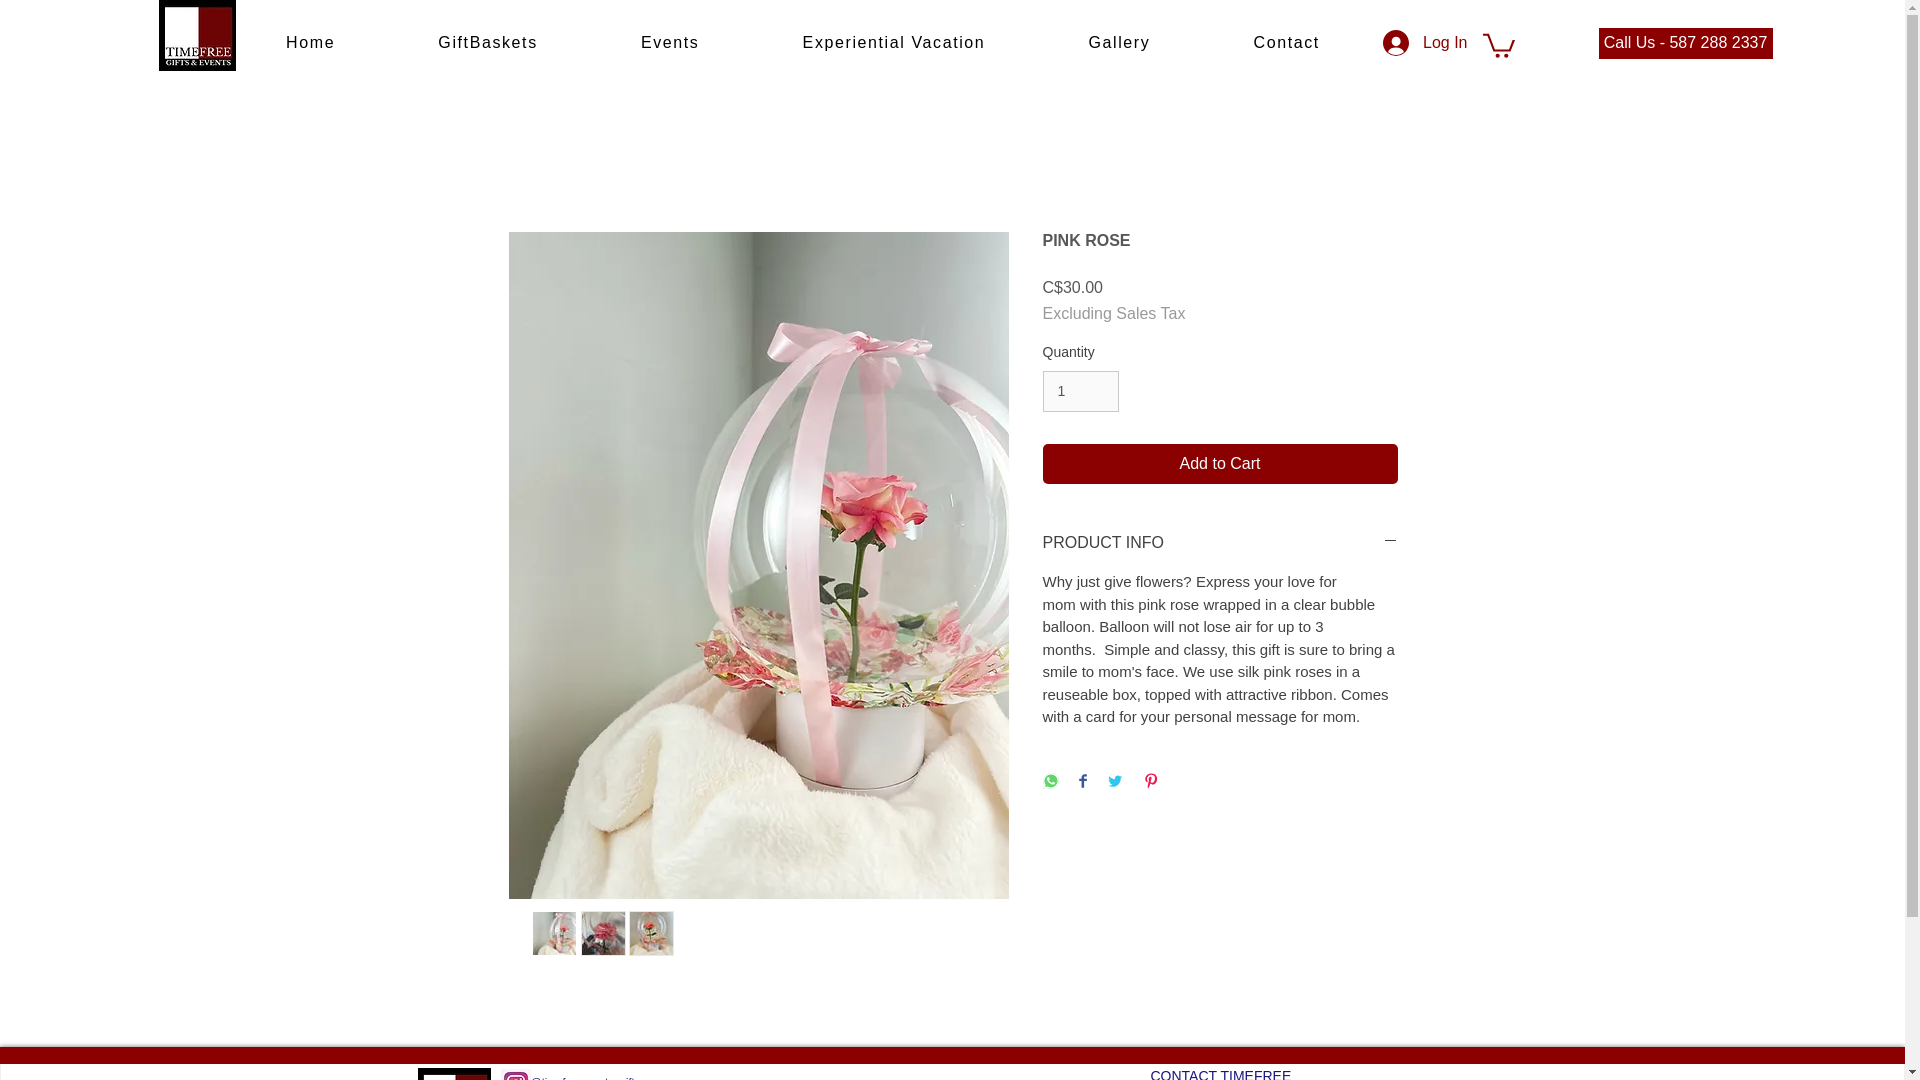 Image resolution: width=1920 pixels, height=1080 pixels. What do you see at coordinates (1286, 43) in the screenshot?
I see `Contact` at bounding box center [1286, 43].